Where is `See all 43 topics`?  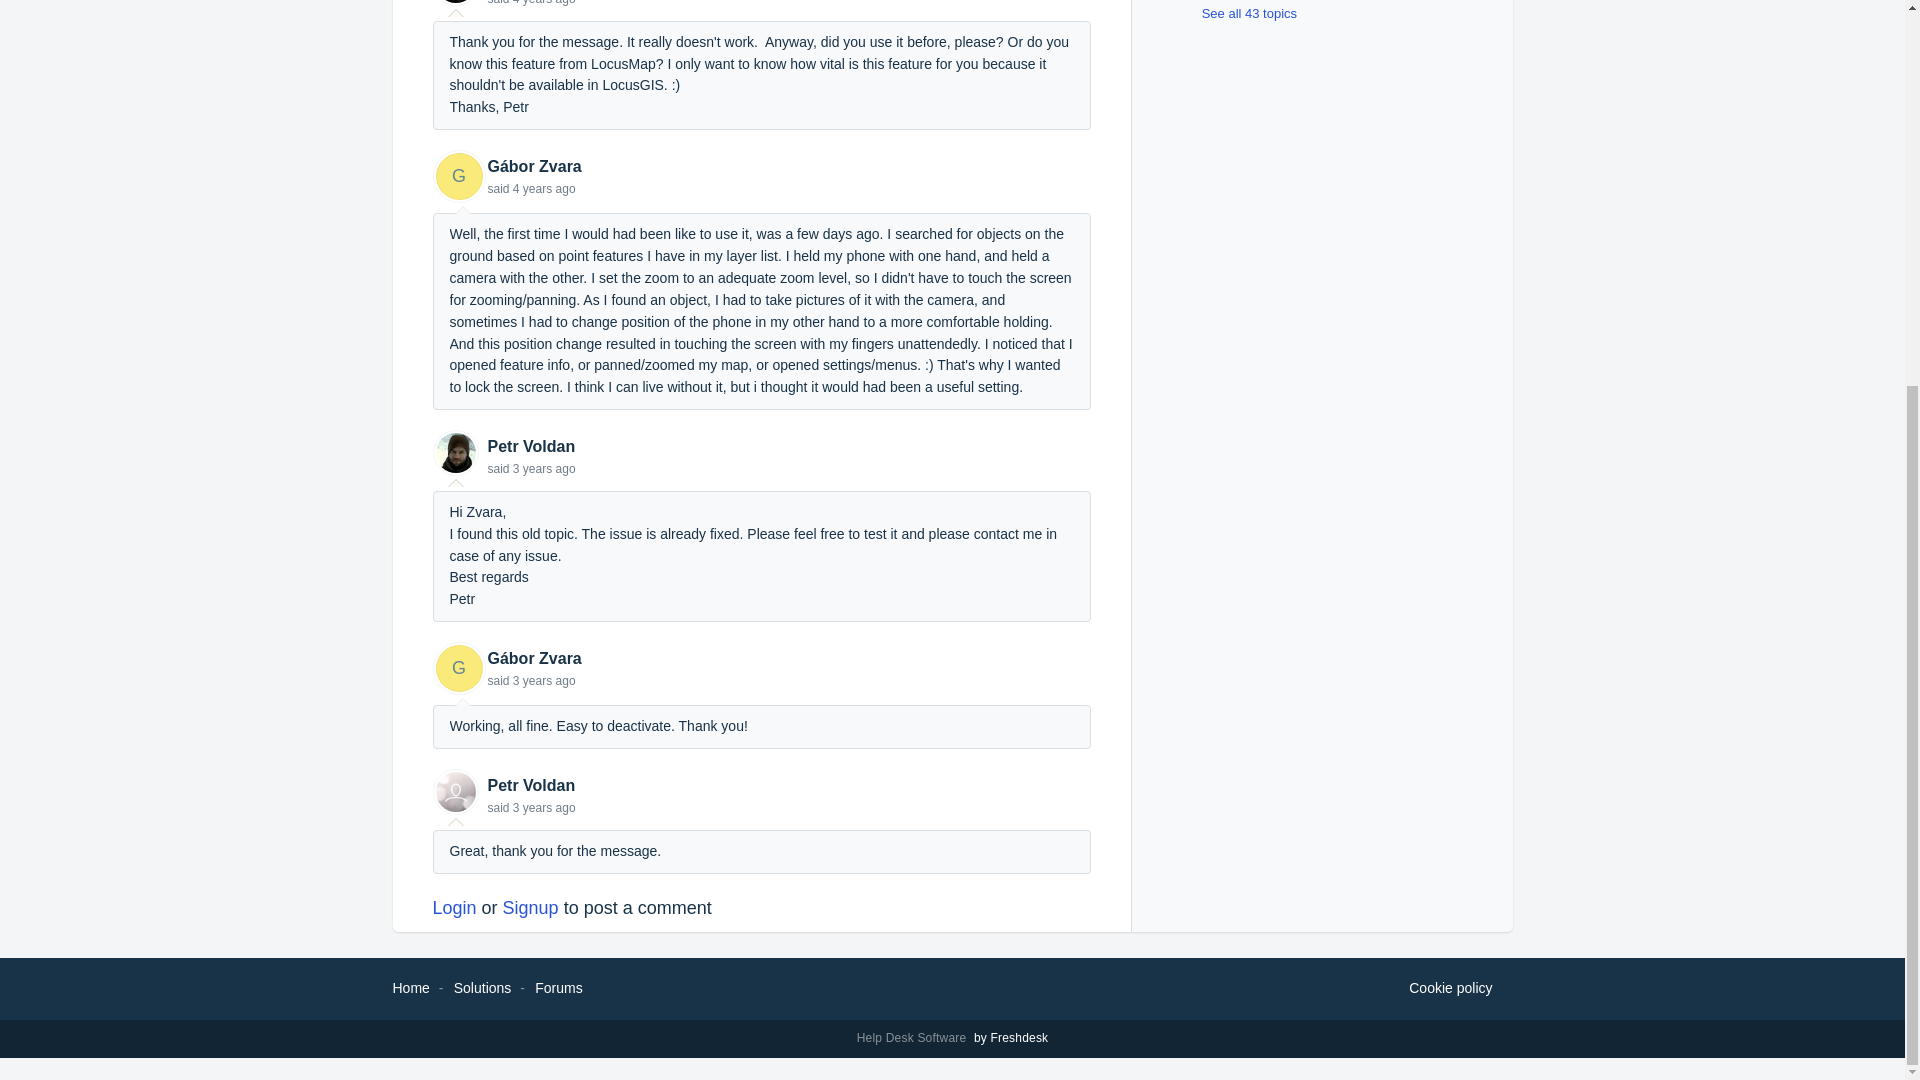 See all 43 topics is located at coordinates (1234, 13).